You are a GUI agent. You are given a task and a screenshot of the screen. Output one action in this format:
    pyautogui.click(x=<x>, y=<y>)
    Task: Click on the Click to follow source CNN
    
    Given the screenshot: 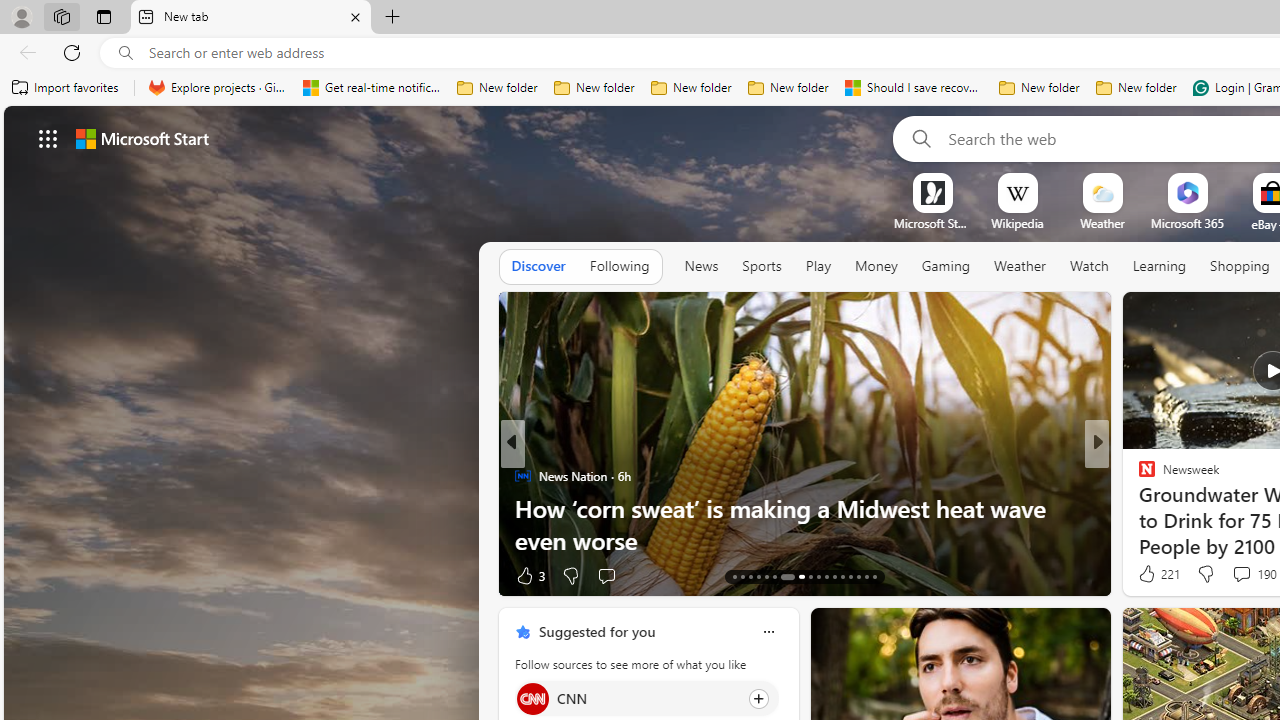 What is the action you would take?
    pyautogui.click(x=646, y=698)
    